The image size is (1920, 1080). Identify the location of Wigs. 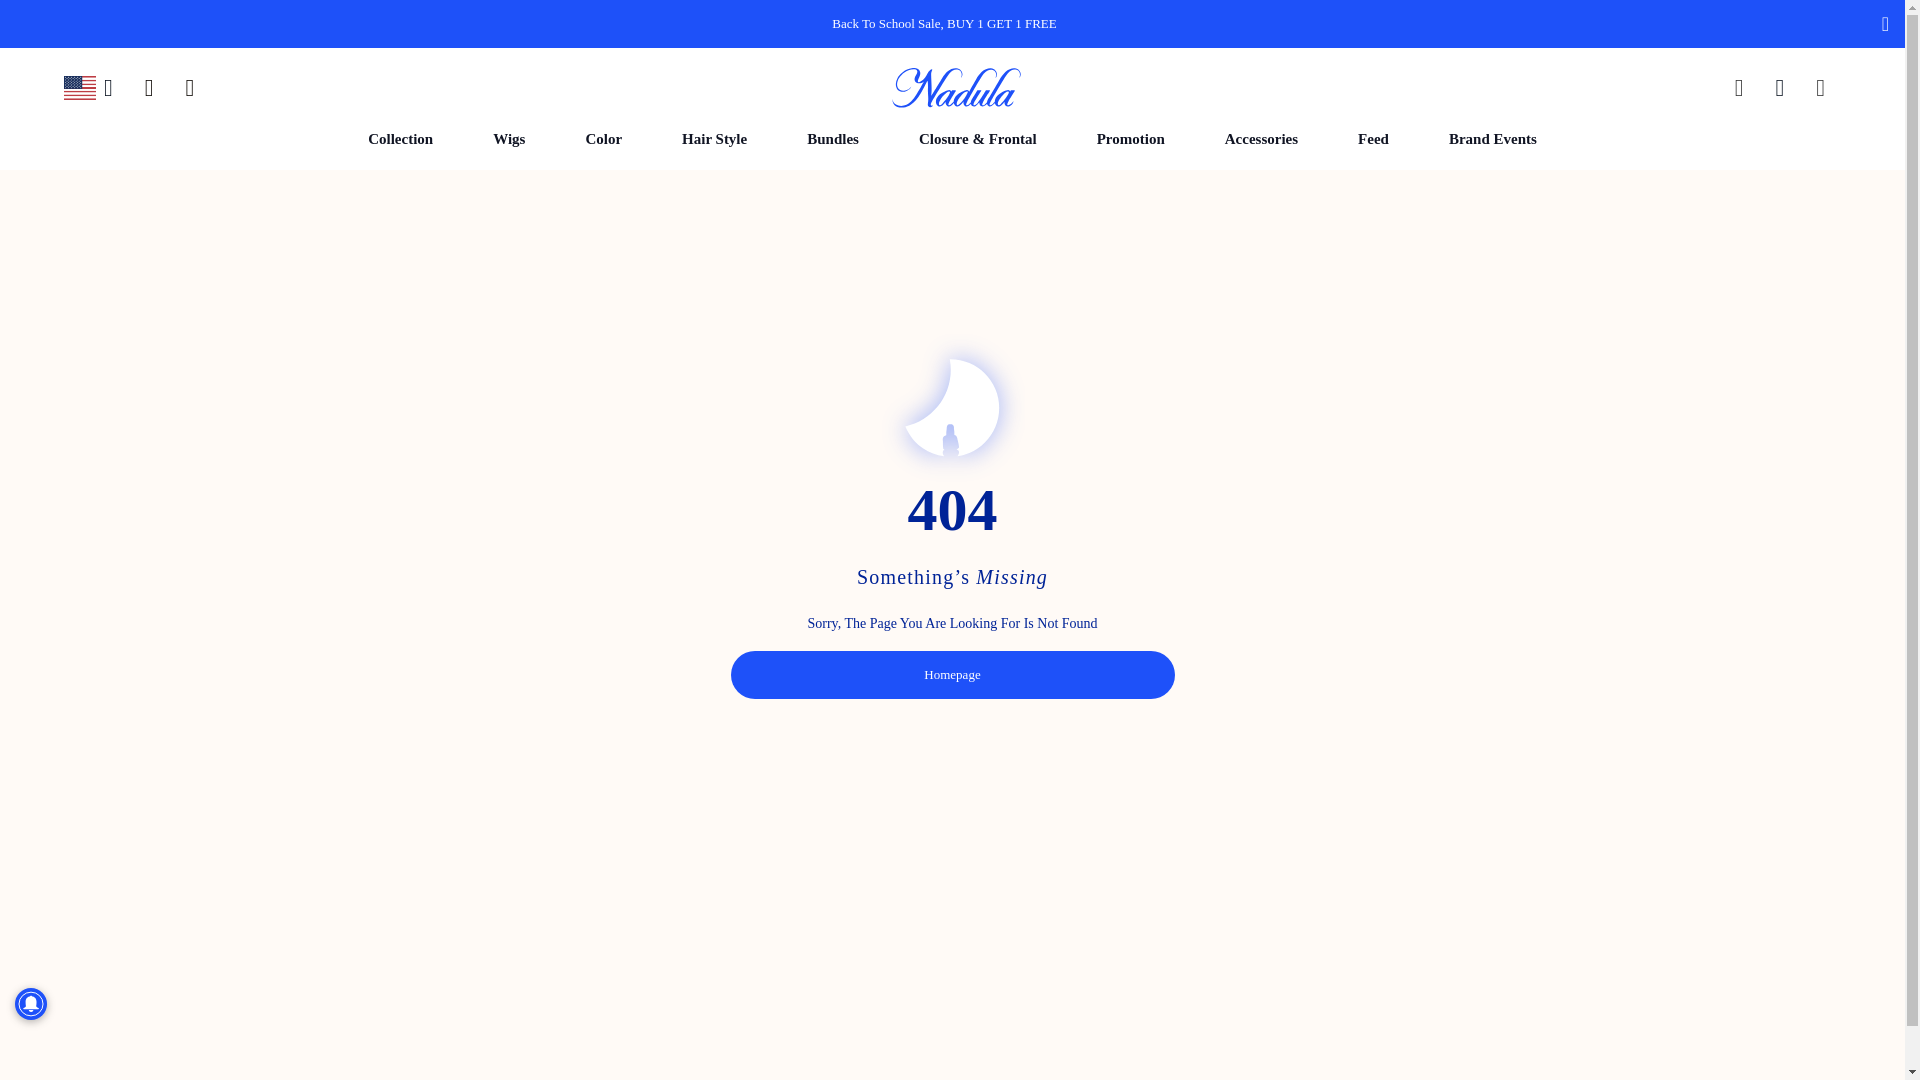
(508, 138).